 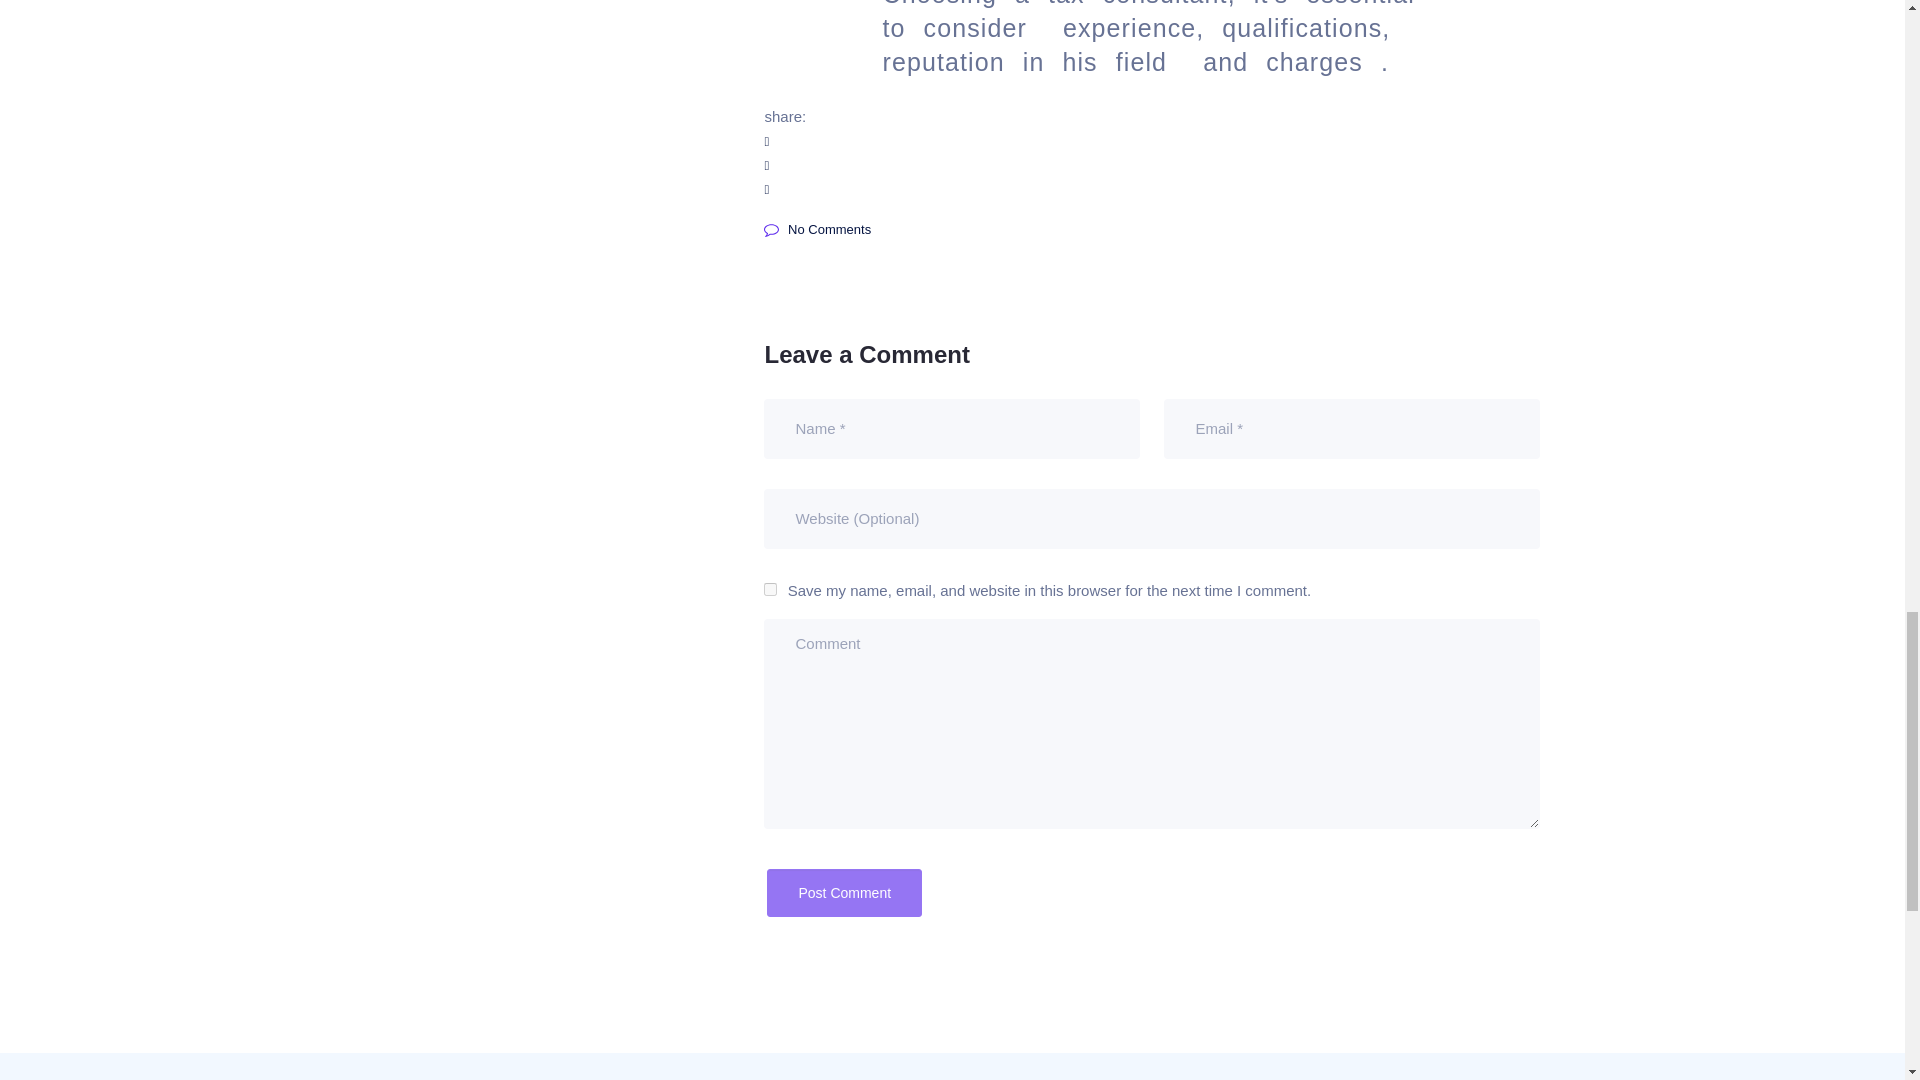 I want to click on yes, so click(x=770, y=590).